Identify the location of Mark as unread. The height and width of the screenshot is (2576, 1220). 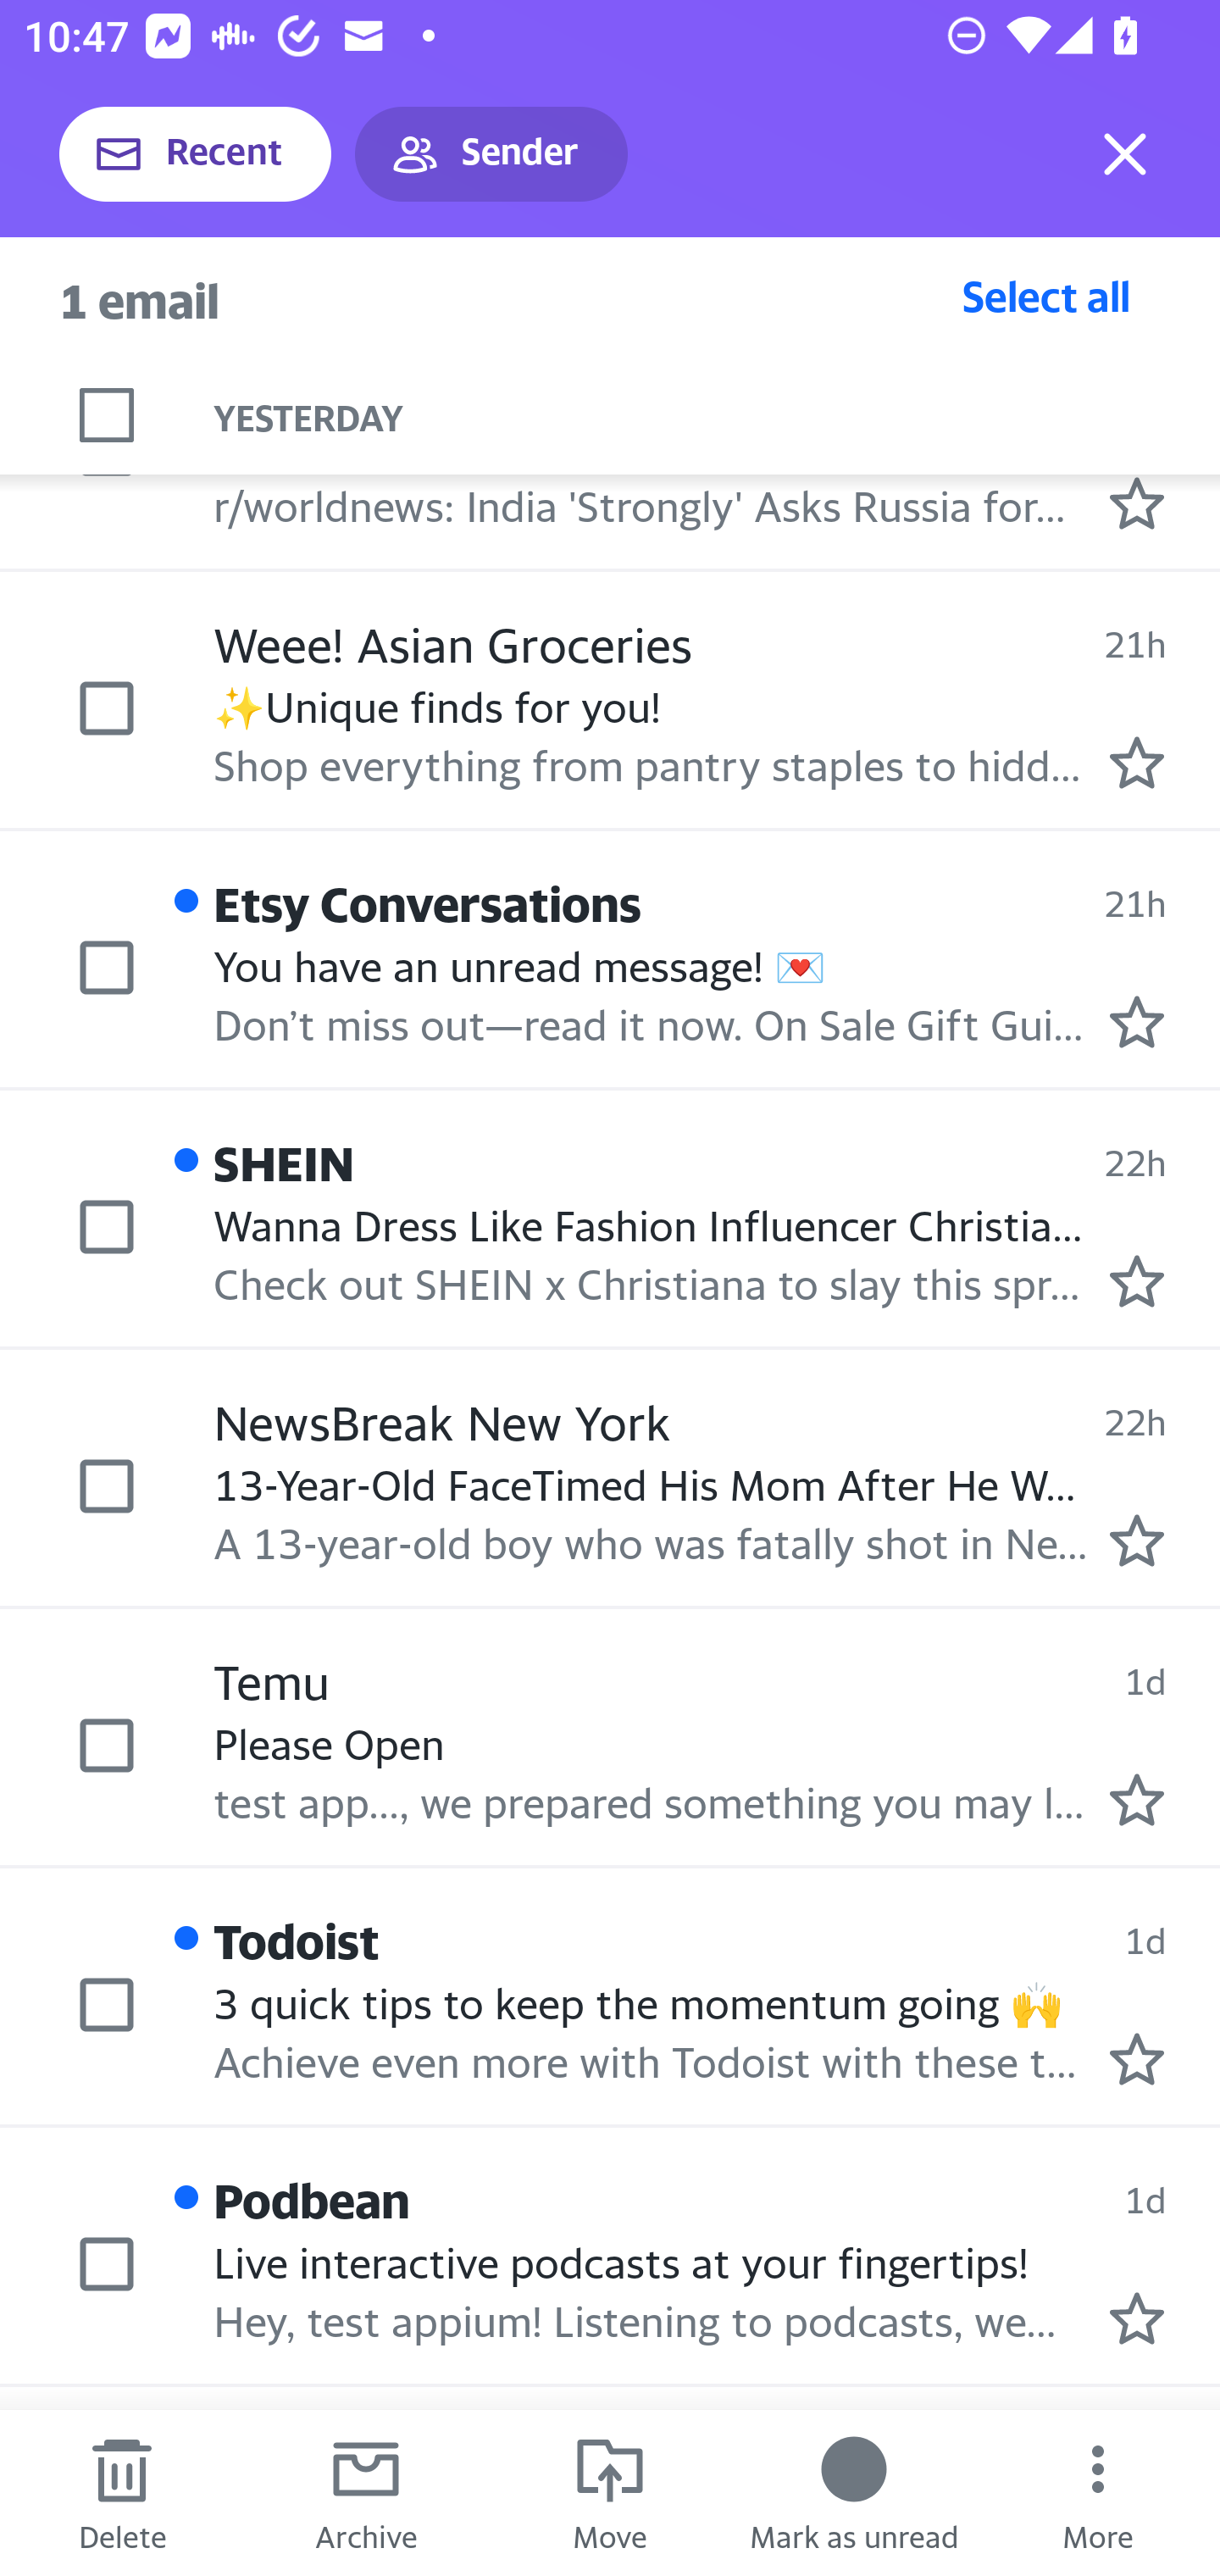
(854, 2493).